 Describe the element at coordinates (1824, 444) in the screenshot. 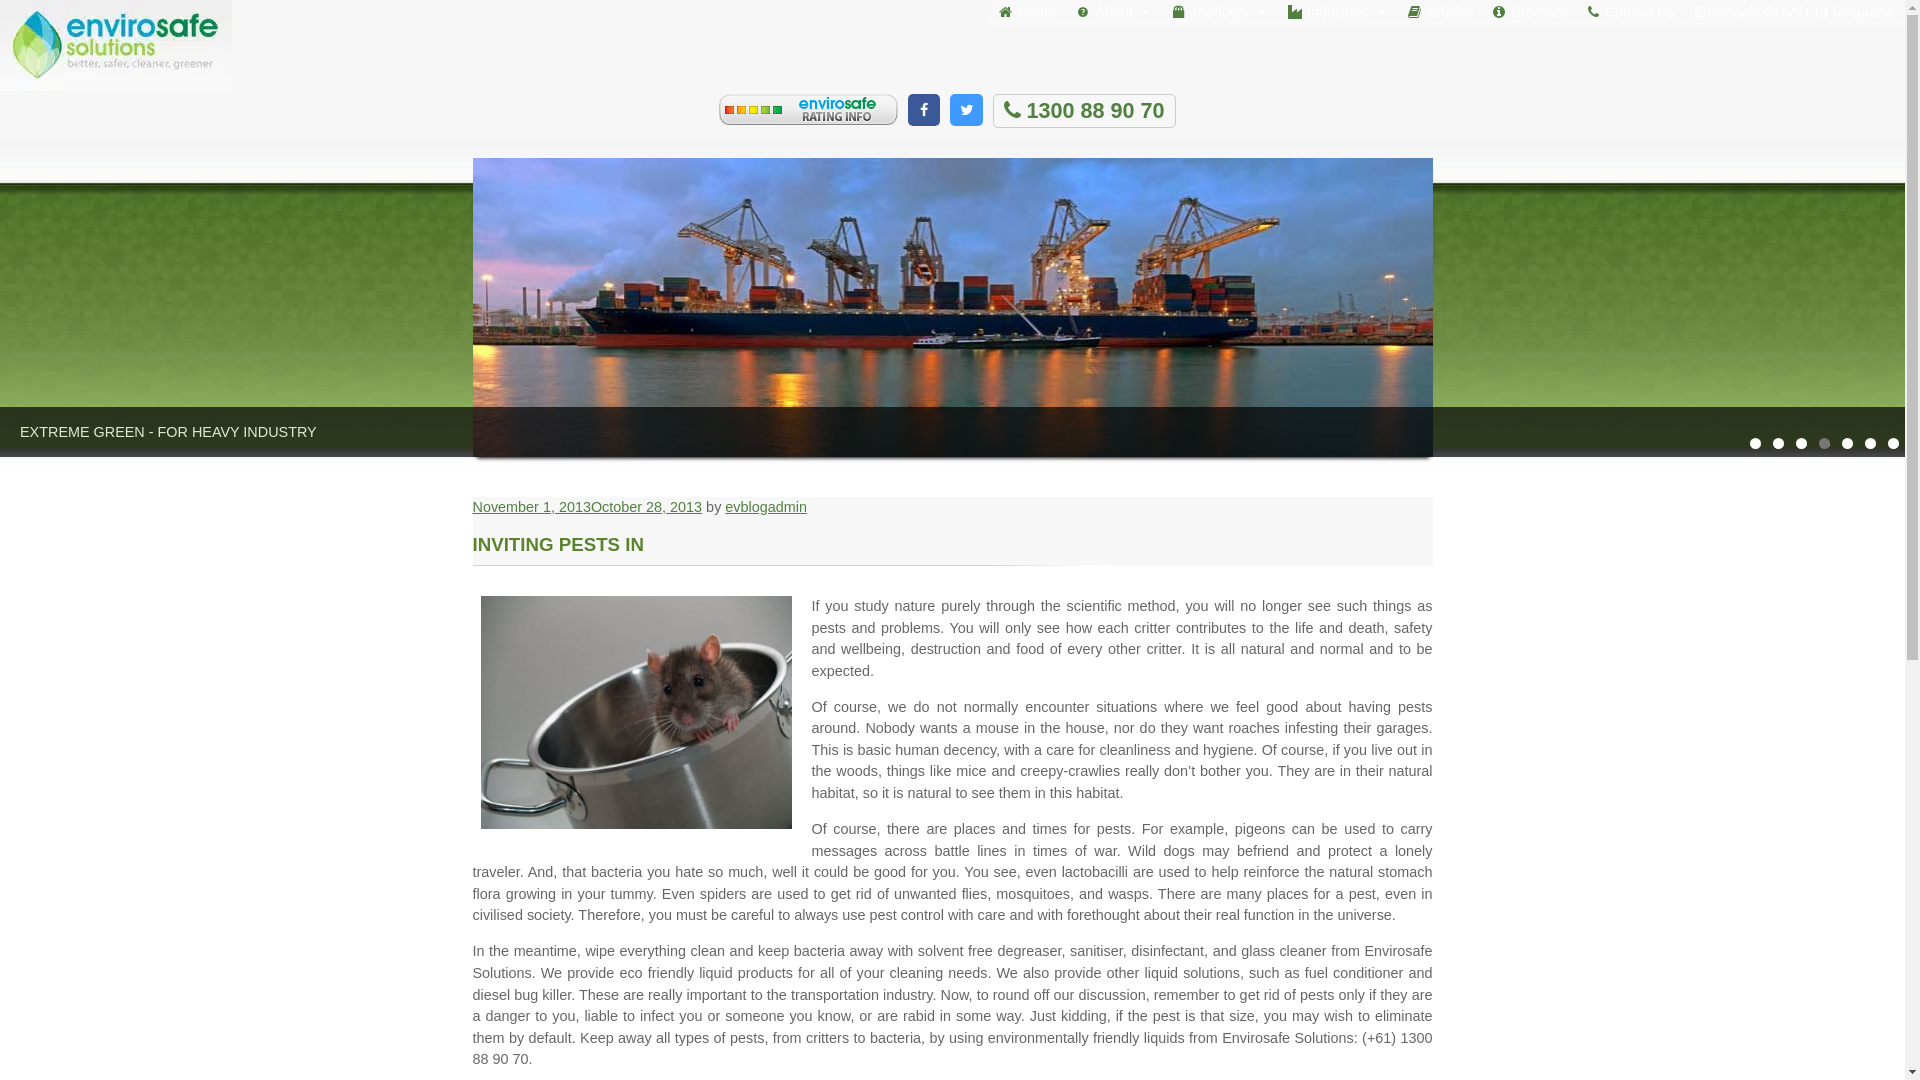

I see `4` at that location.